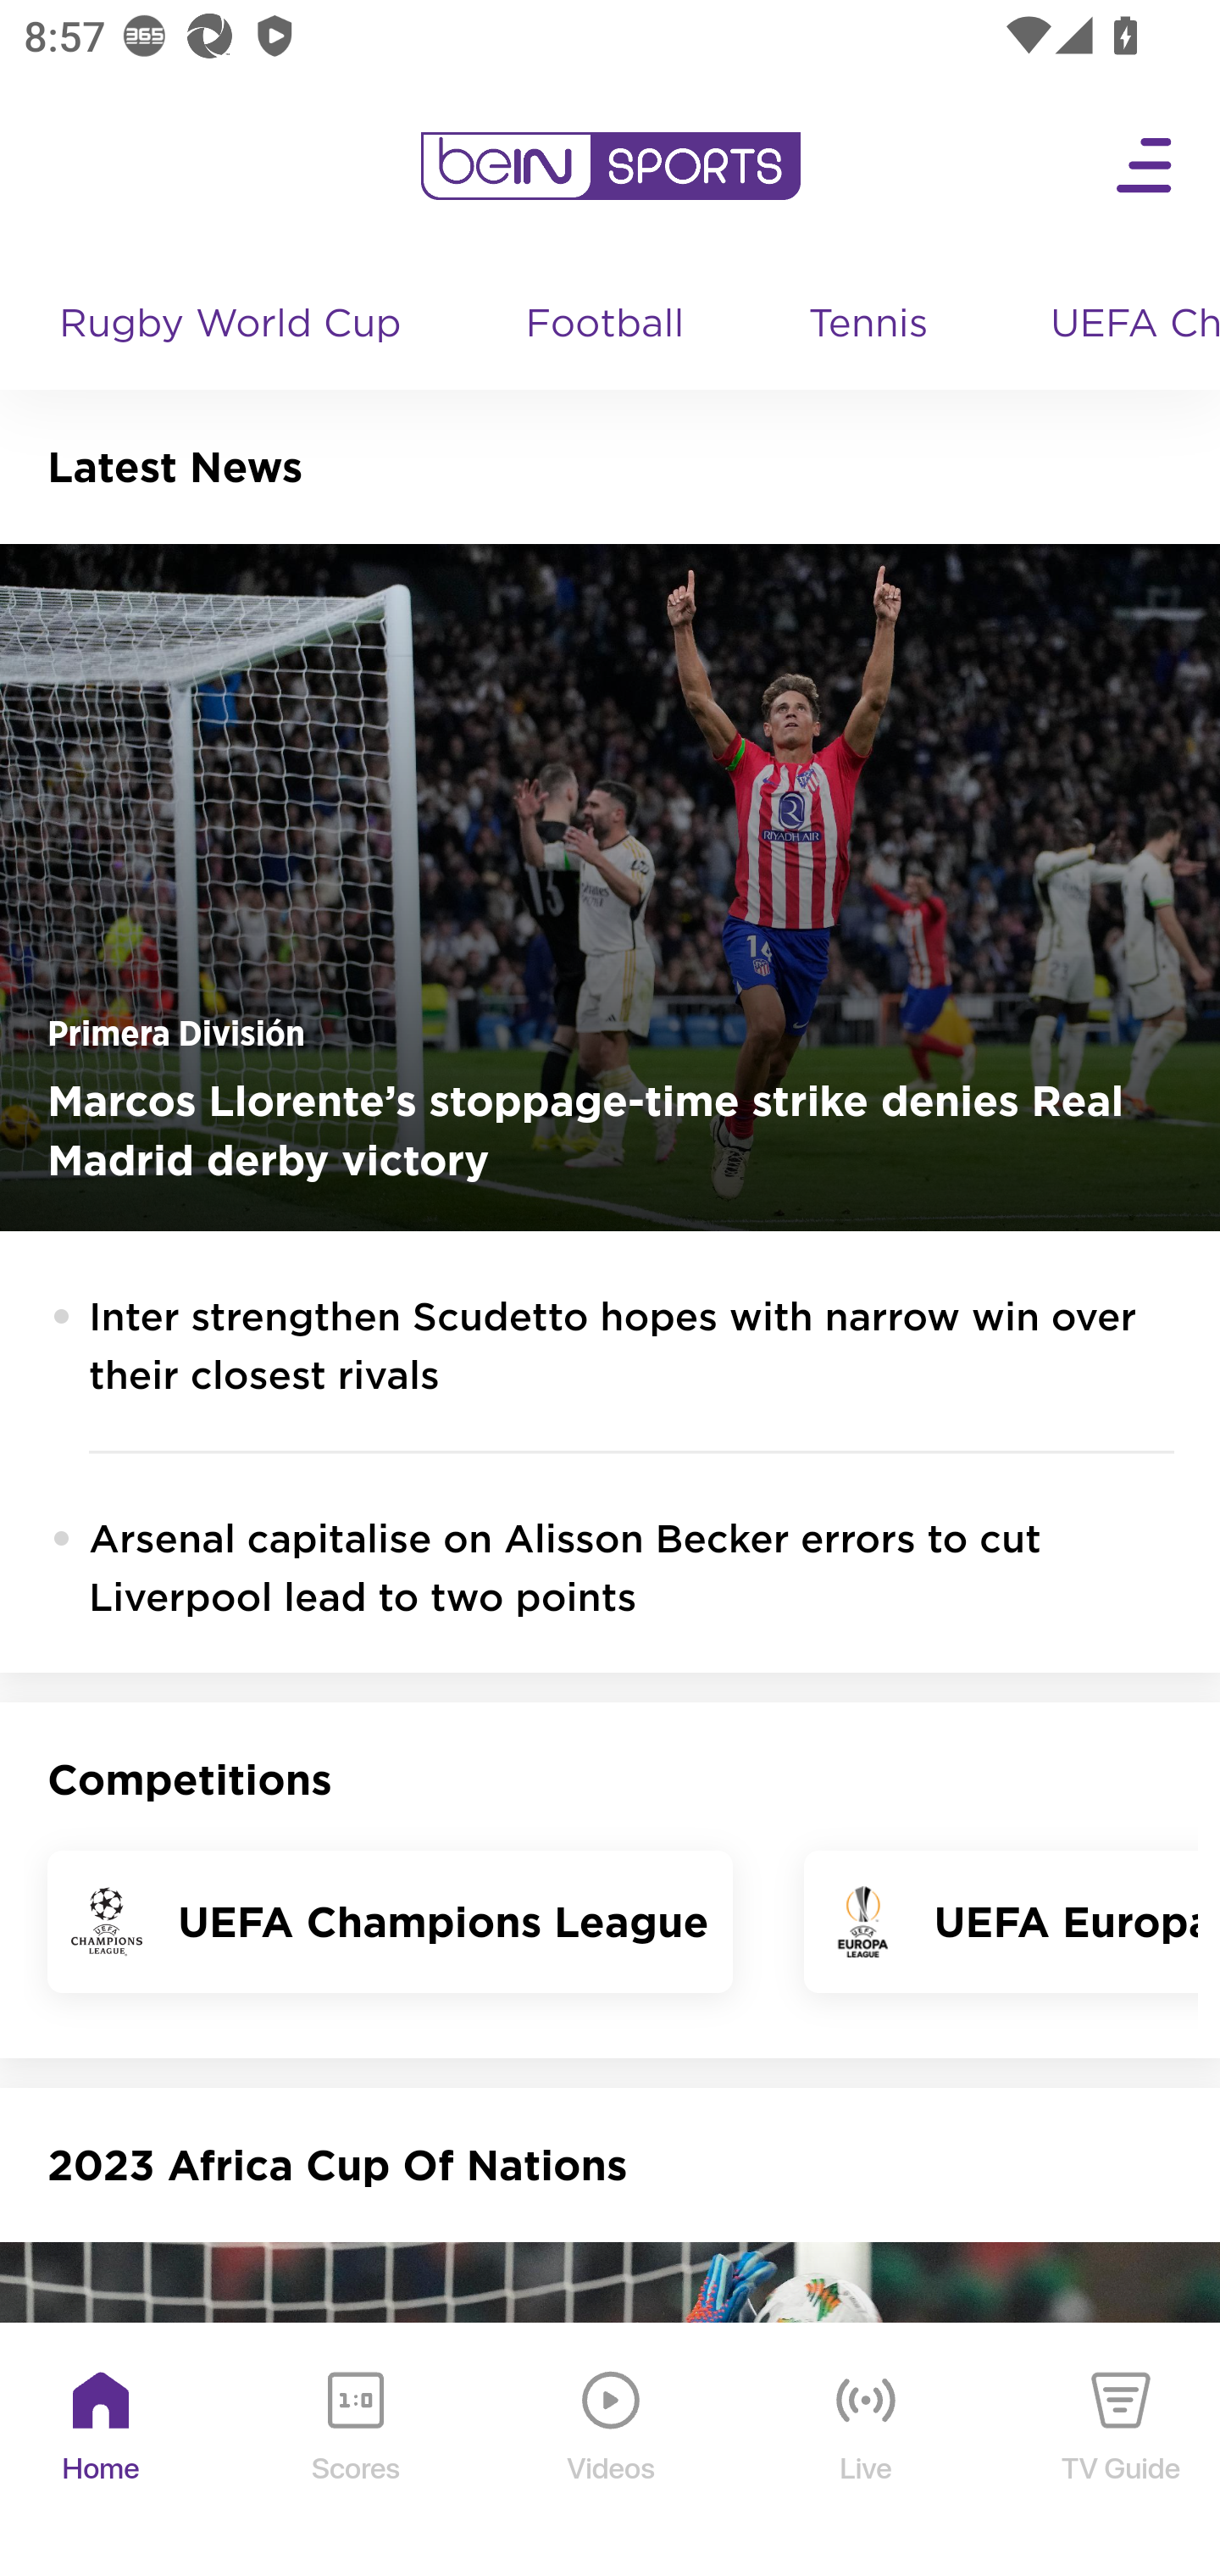 The width and height of the screenshot is (1220, 2576). I want to click on Home Home Icon Home, so click(102, 2451).